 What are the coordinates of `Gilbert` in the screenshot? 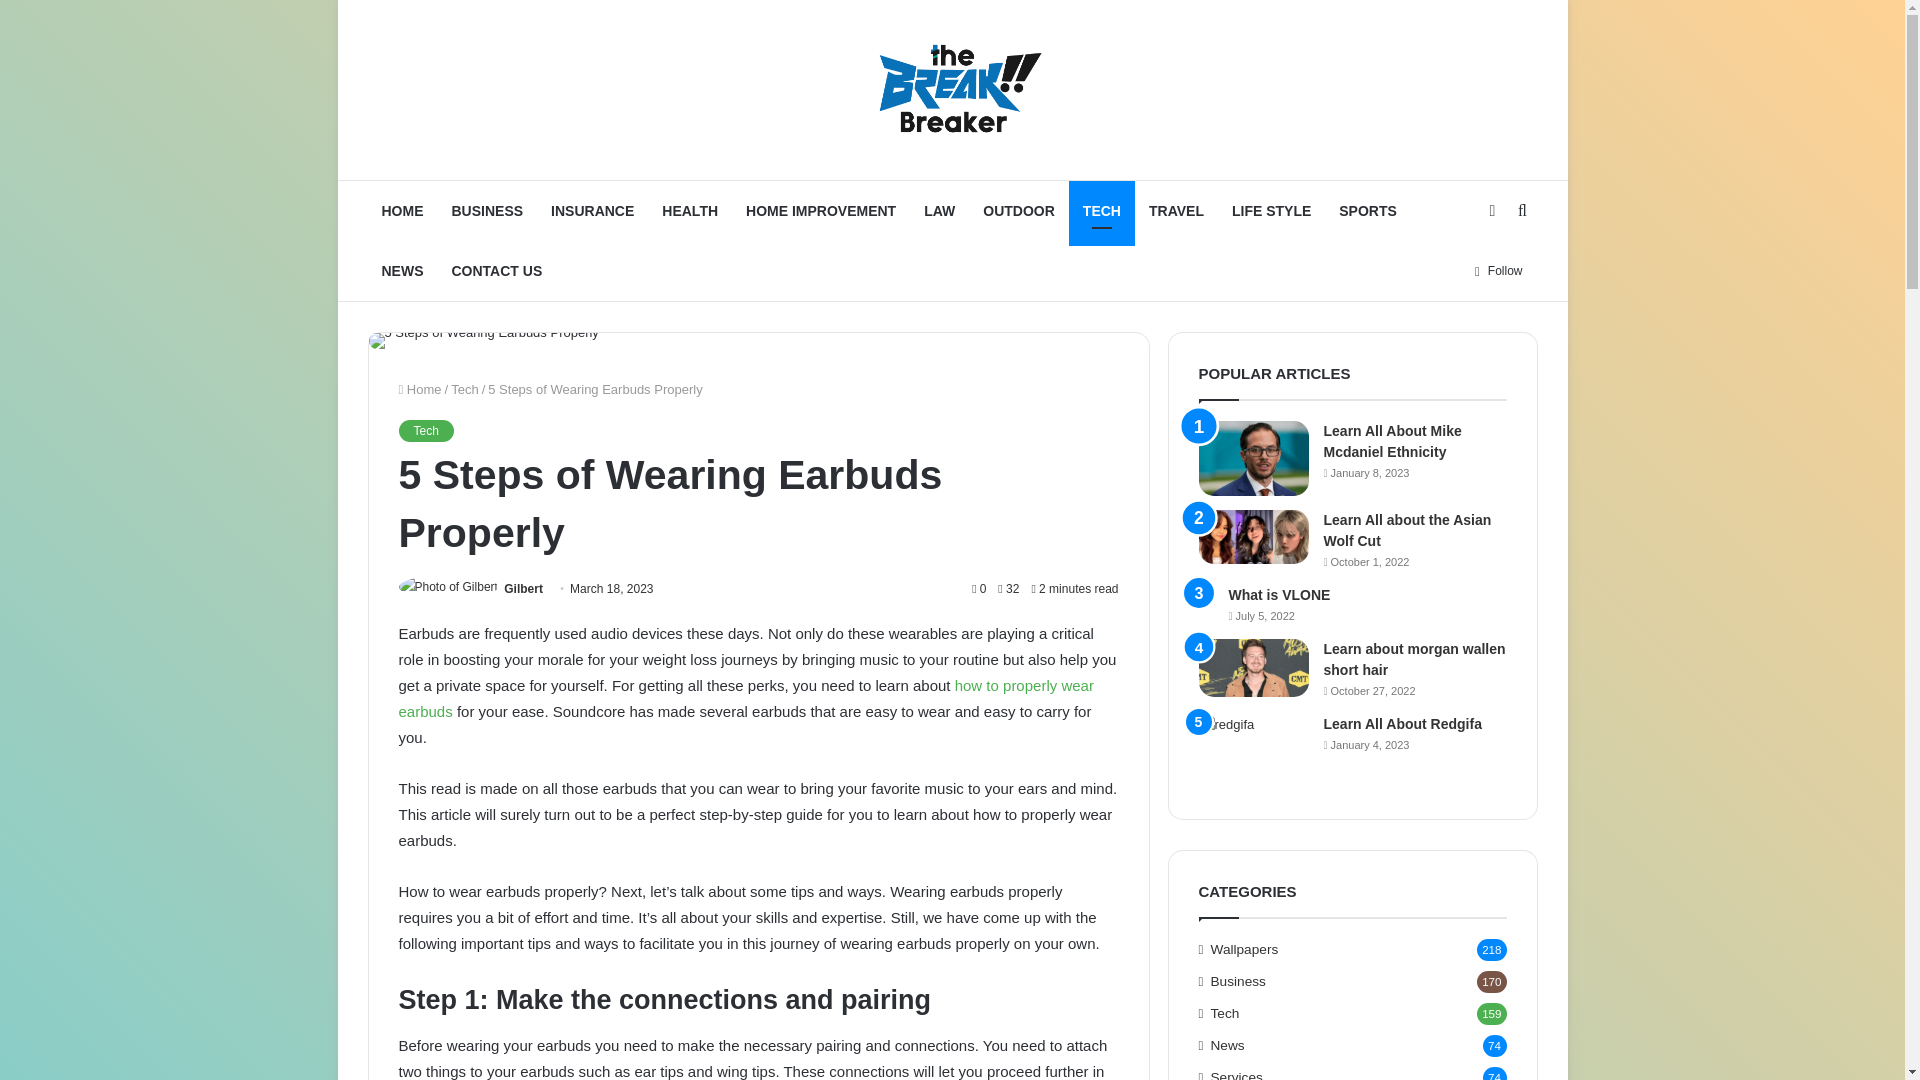 It's located at (523, 589).